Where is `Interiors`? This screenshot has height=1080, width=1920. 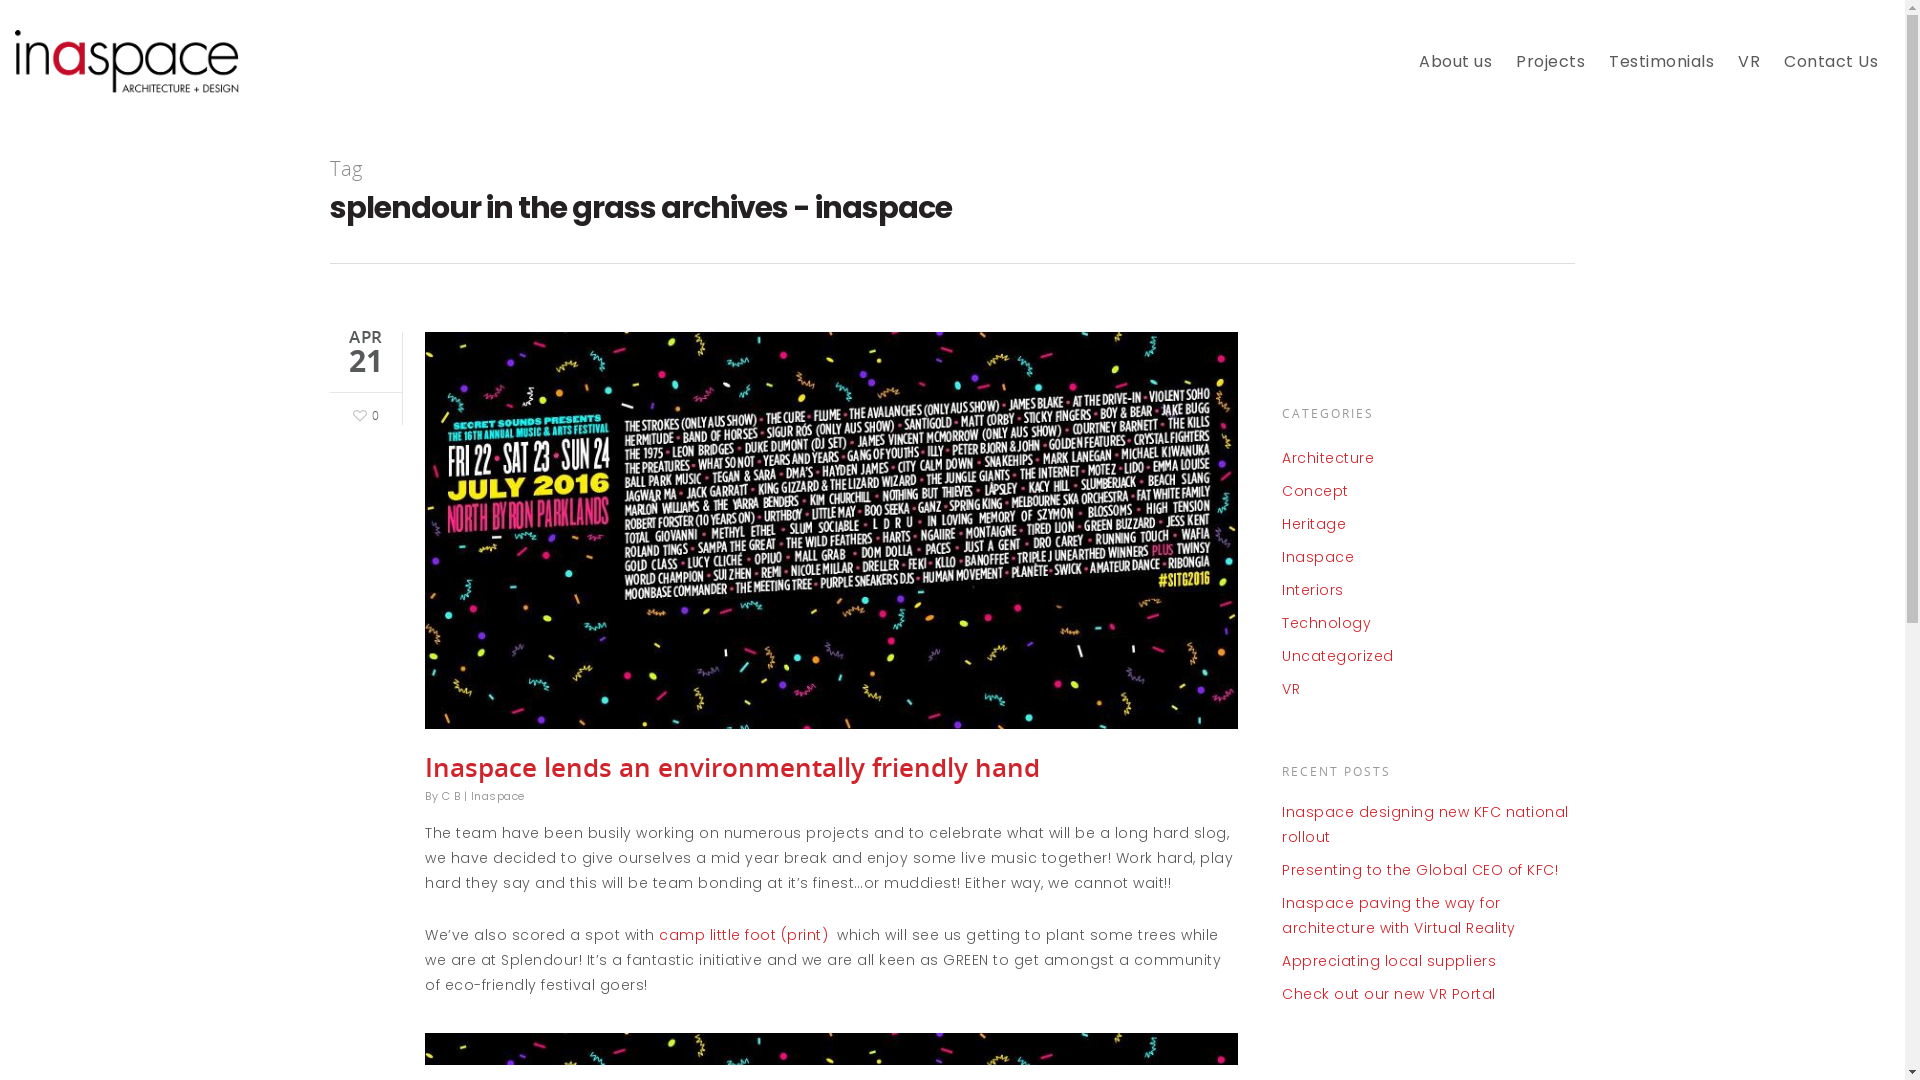 Interiors is located at coordinates (1428, 590).